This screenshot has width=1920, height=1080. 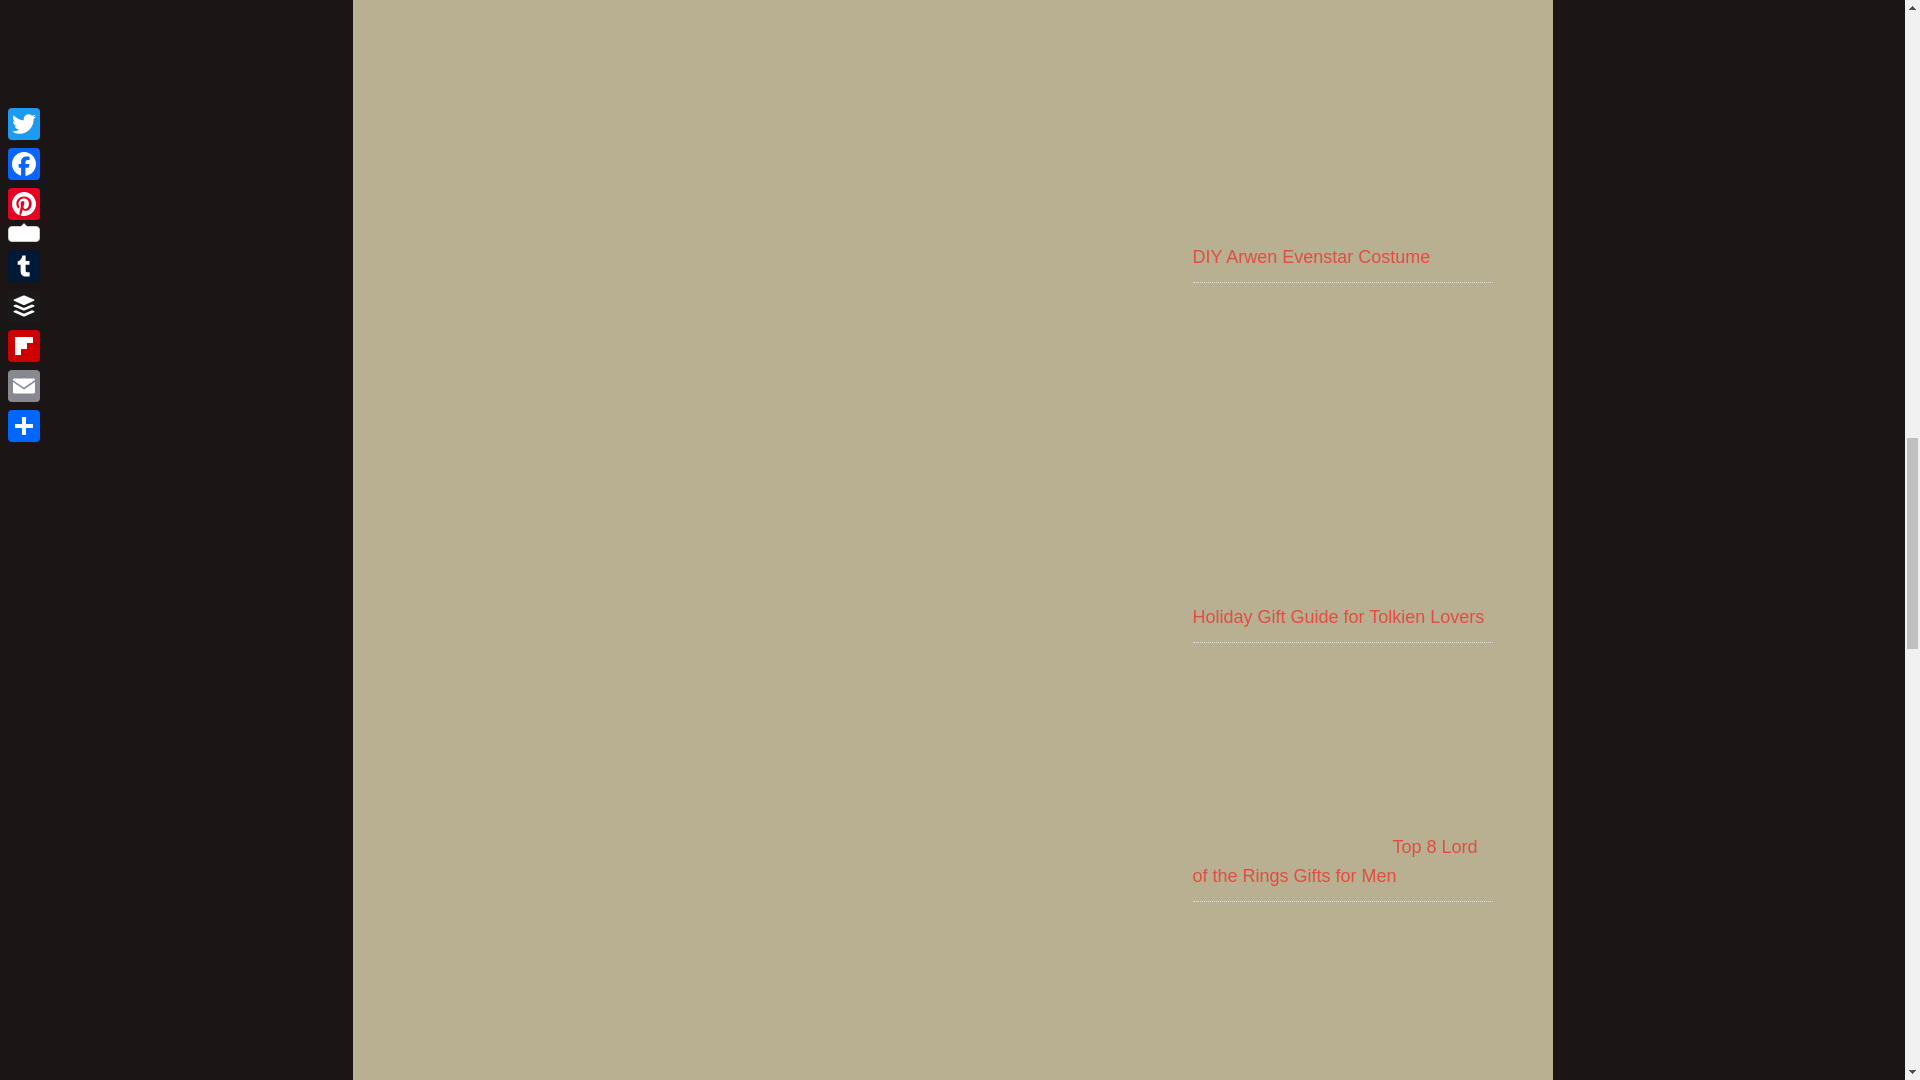 What do you see at coordinates (1311, 256) in the screenshot?
I see `DIY Arwen Evenstar Costume` at bounding box center [1311, 256].